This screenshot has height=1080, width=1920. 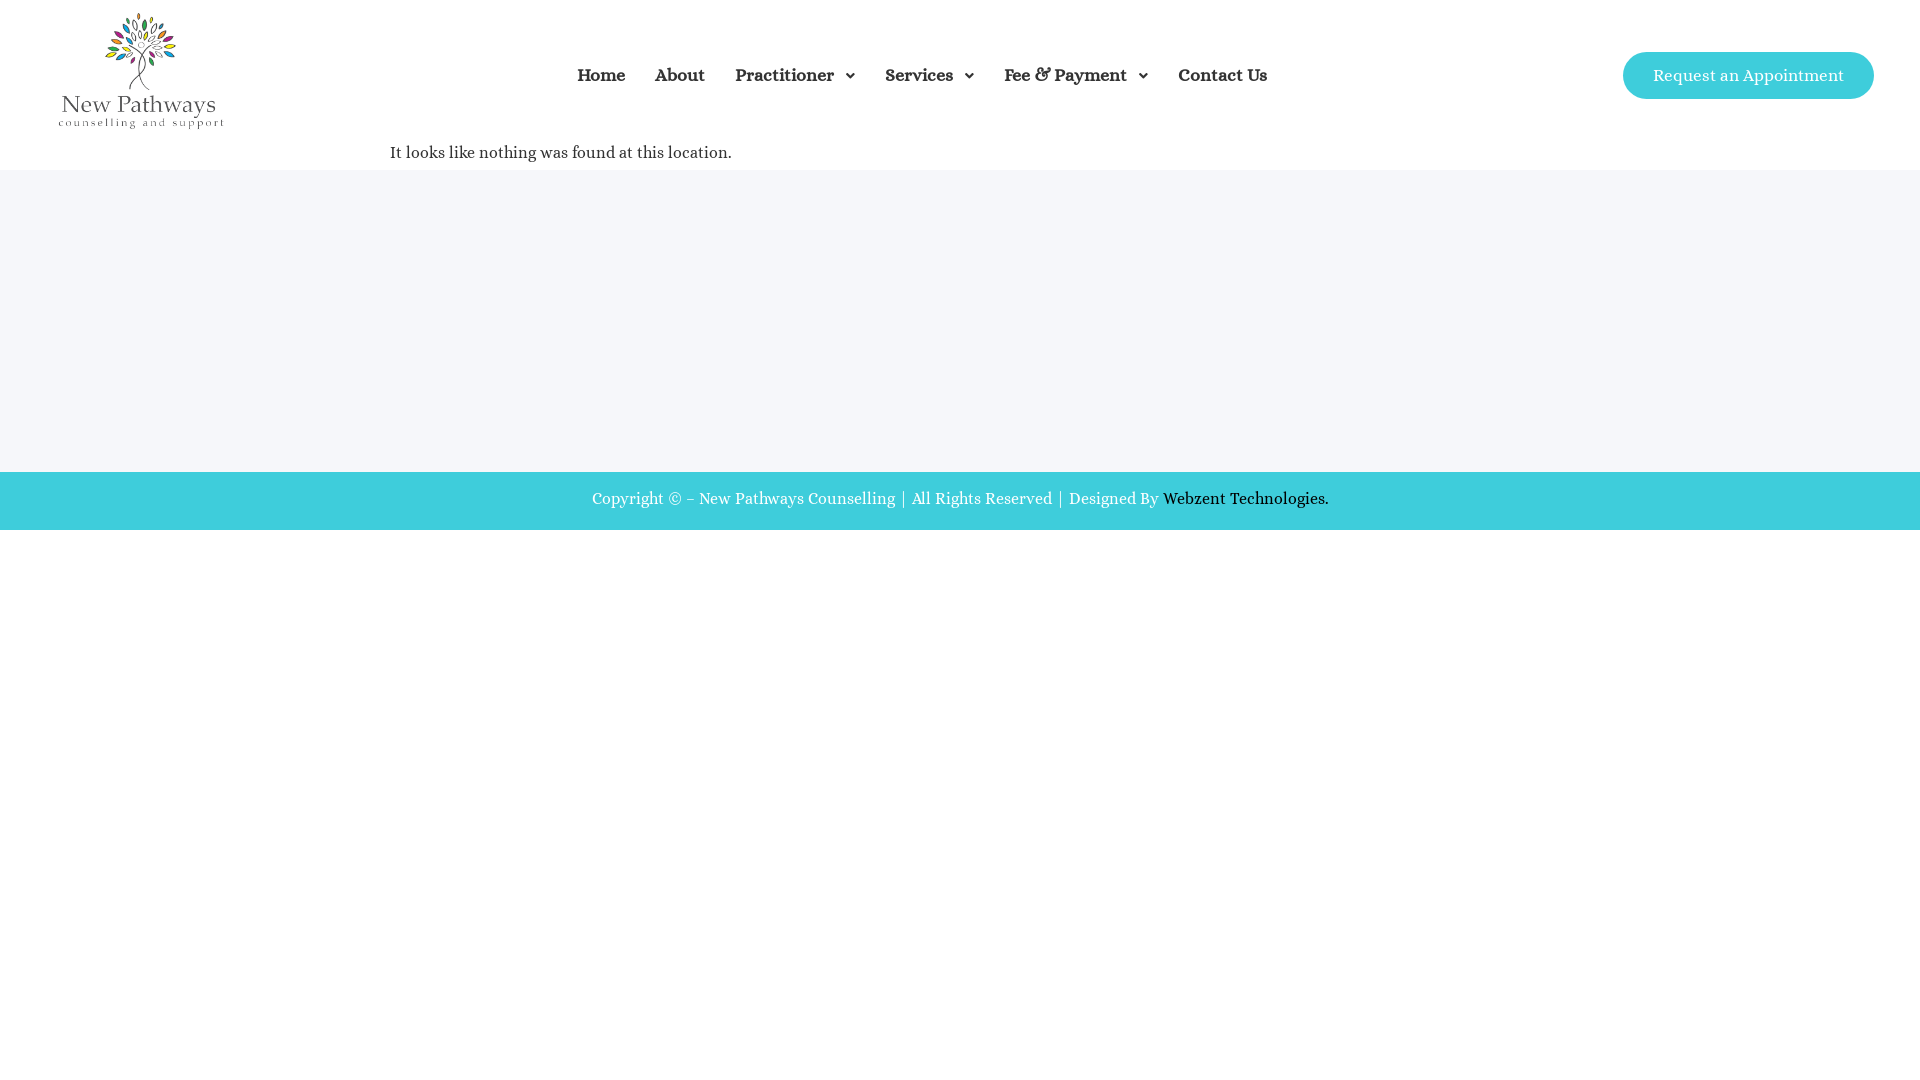 I want to click on Services, so click(x=912, y=76).